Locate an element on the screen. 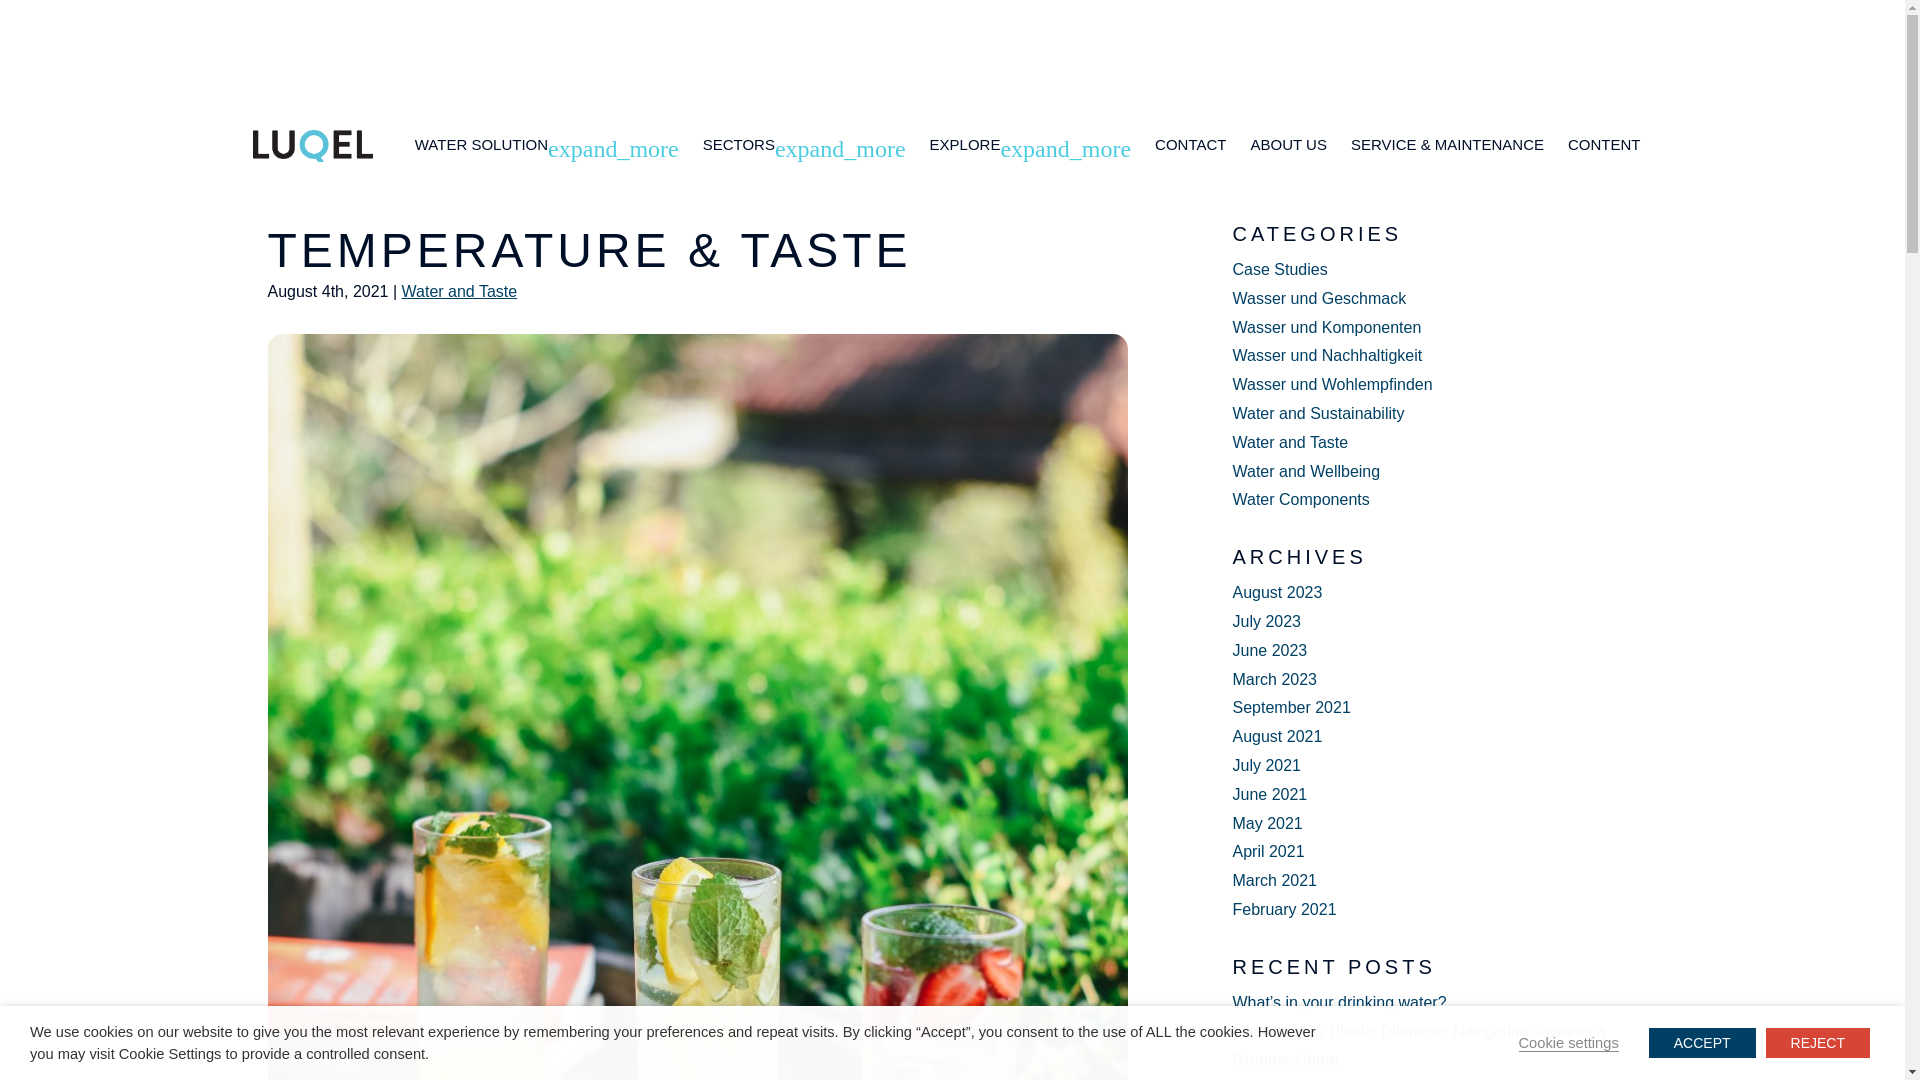 The image size is (1920, 1080). EXPLORE is located at coordinates (964, 144).